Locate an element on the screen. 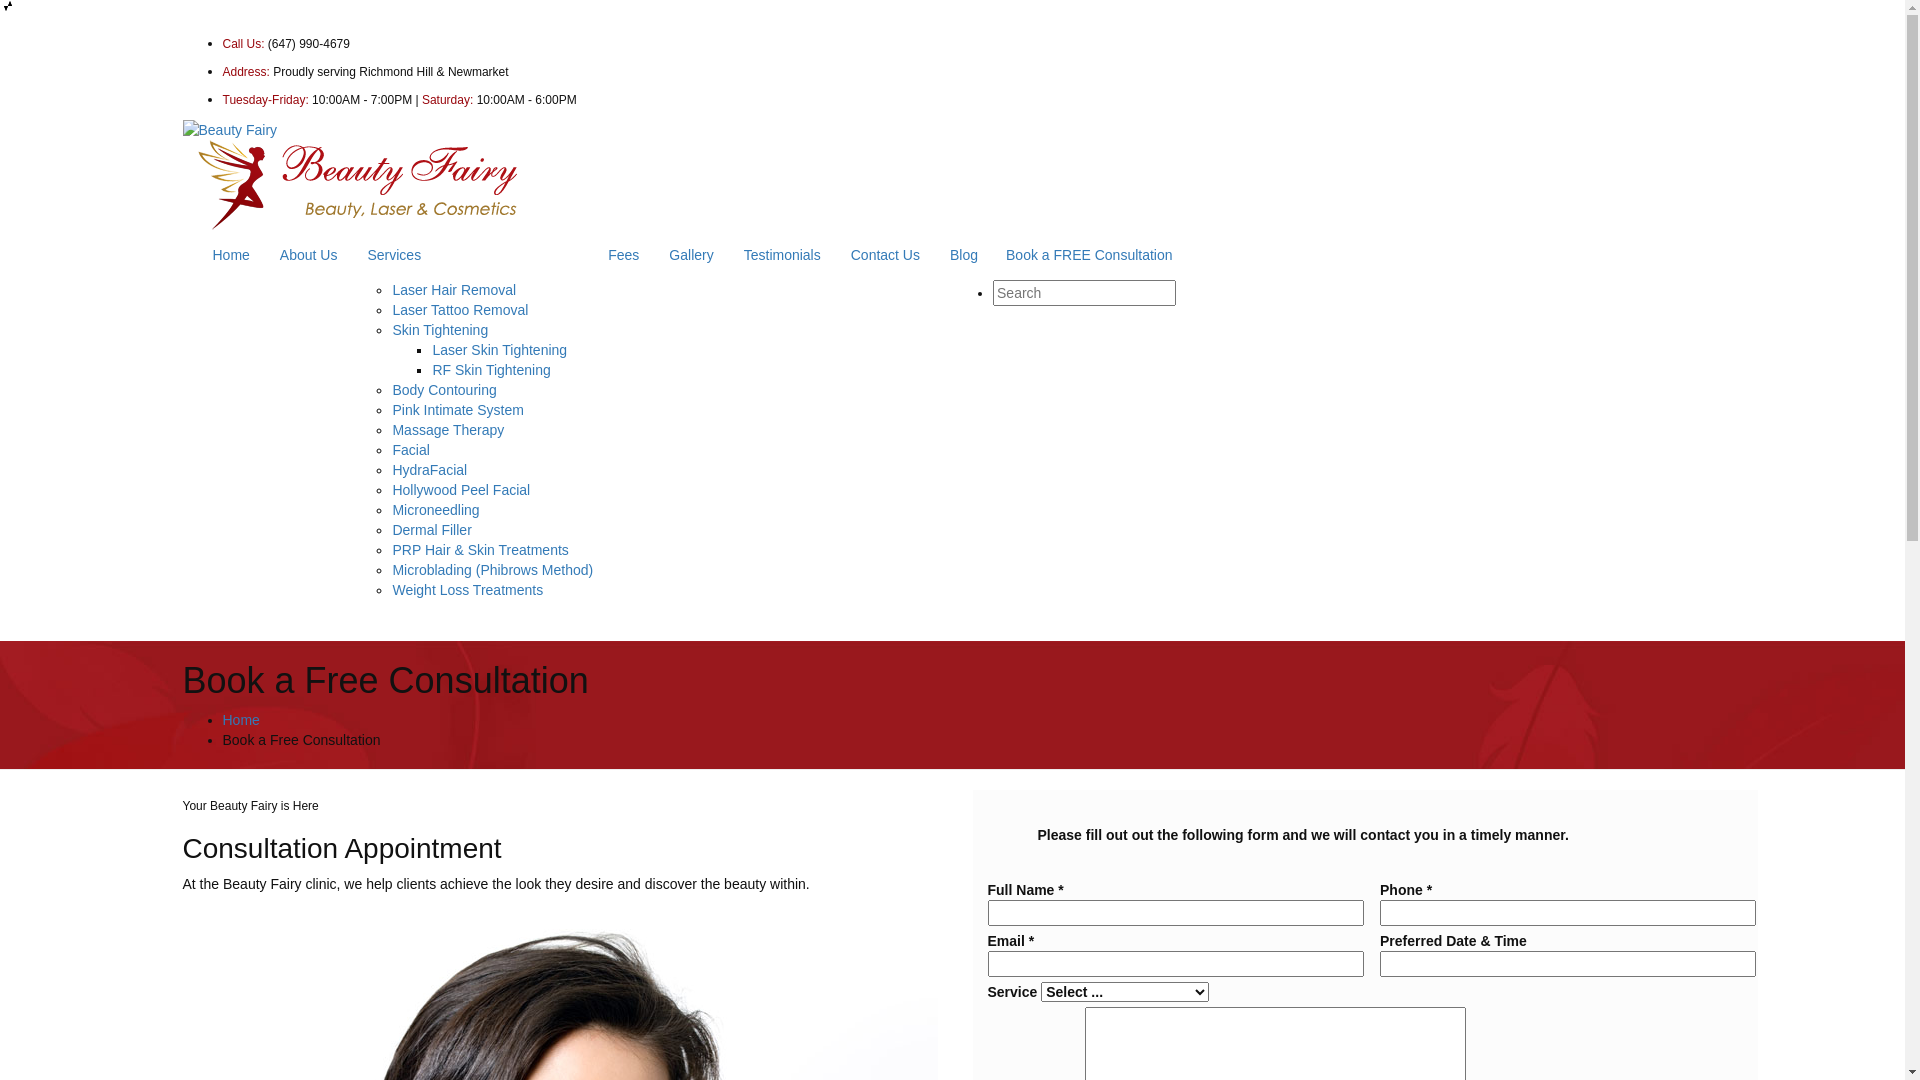  Fees is located at coordinates (624, 255).